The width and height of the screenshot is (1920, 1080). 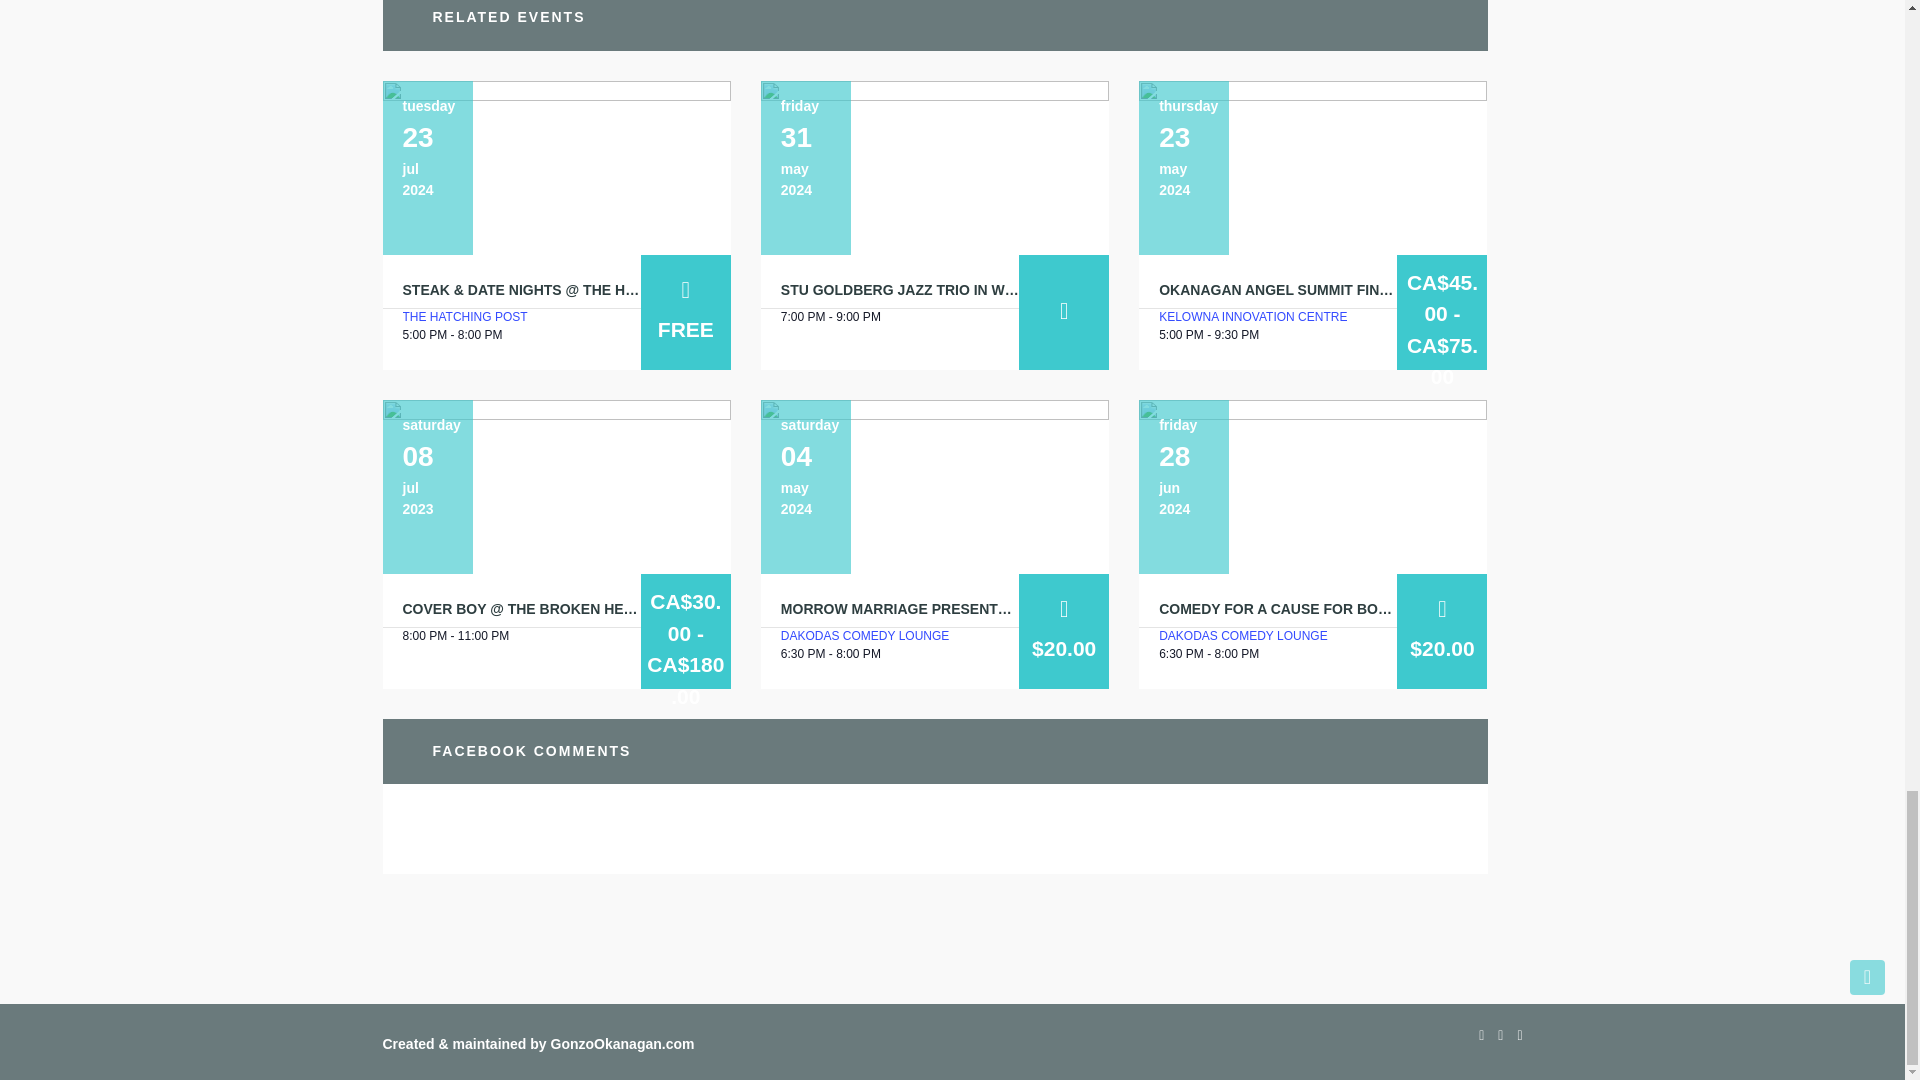 I want to click on Okanagan Angel Summit Finale 2024, so click(x=1300, y=290).